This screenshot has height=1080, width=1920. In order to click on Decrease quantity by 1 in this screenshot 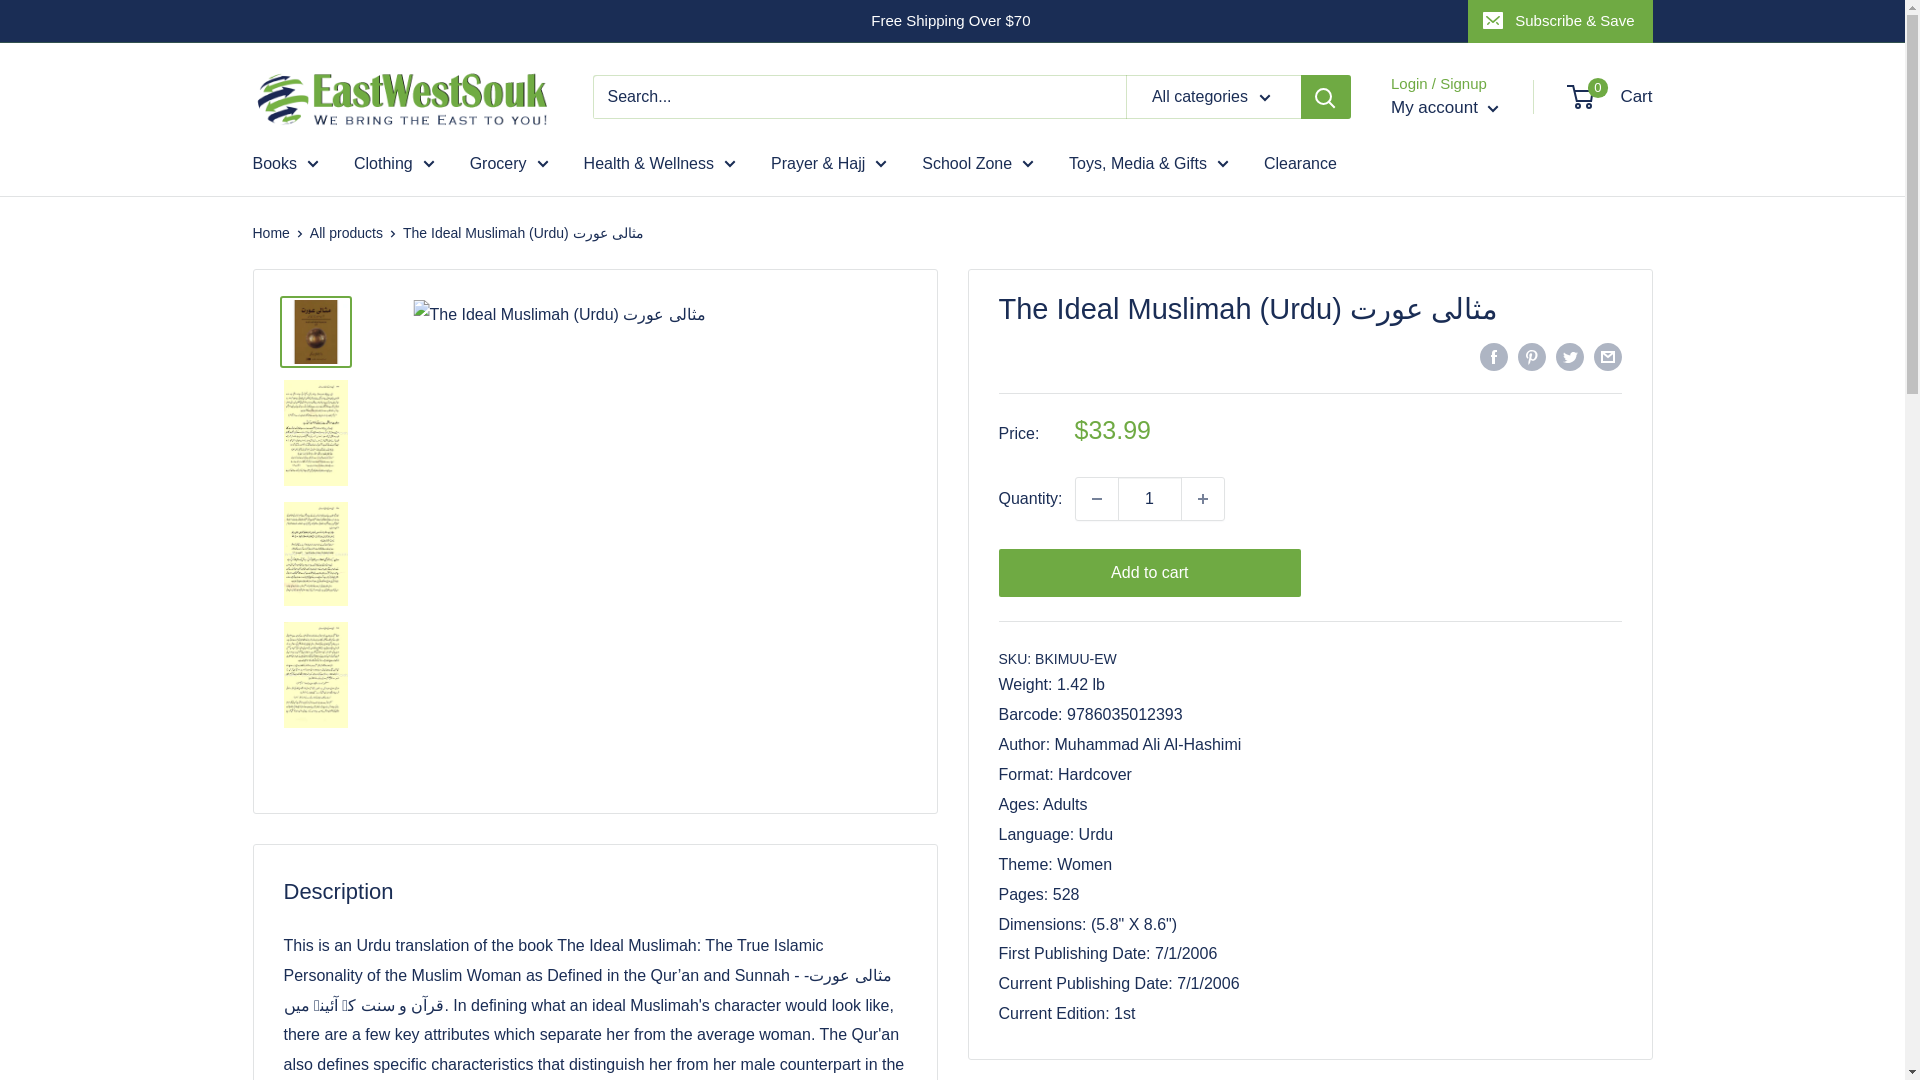, I will do `click(1096, 498)`.